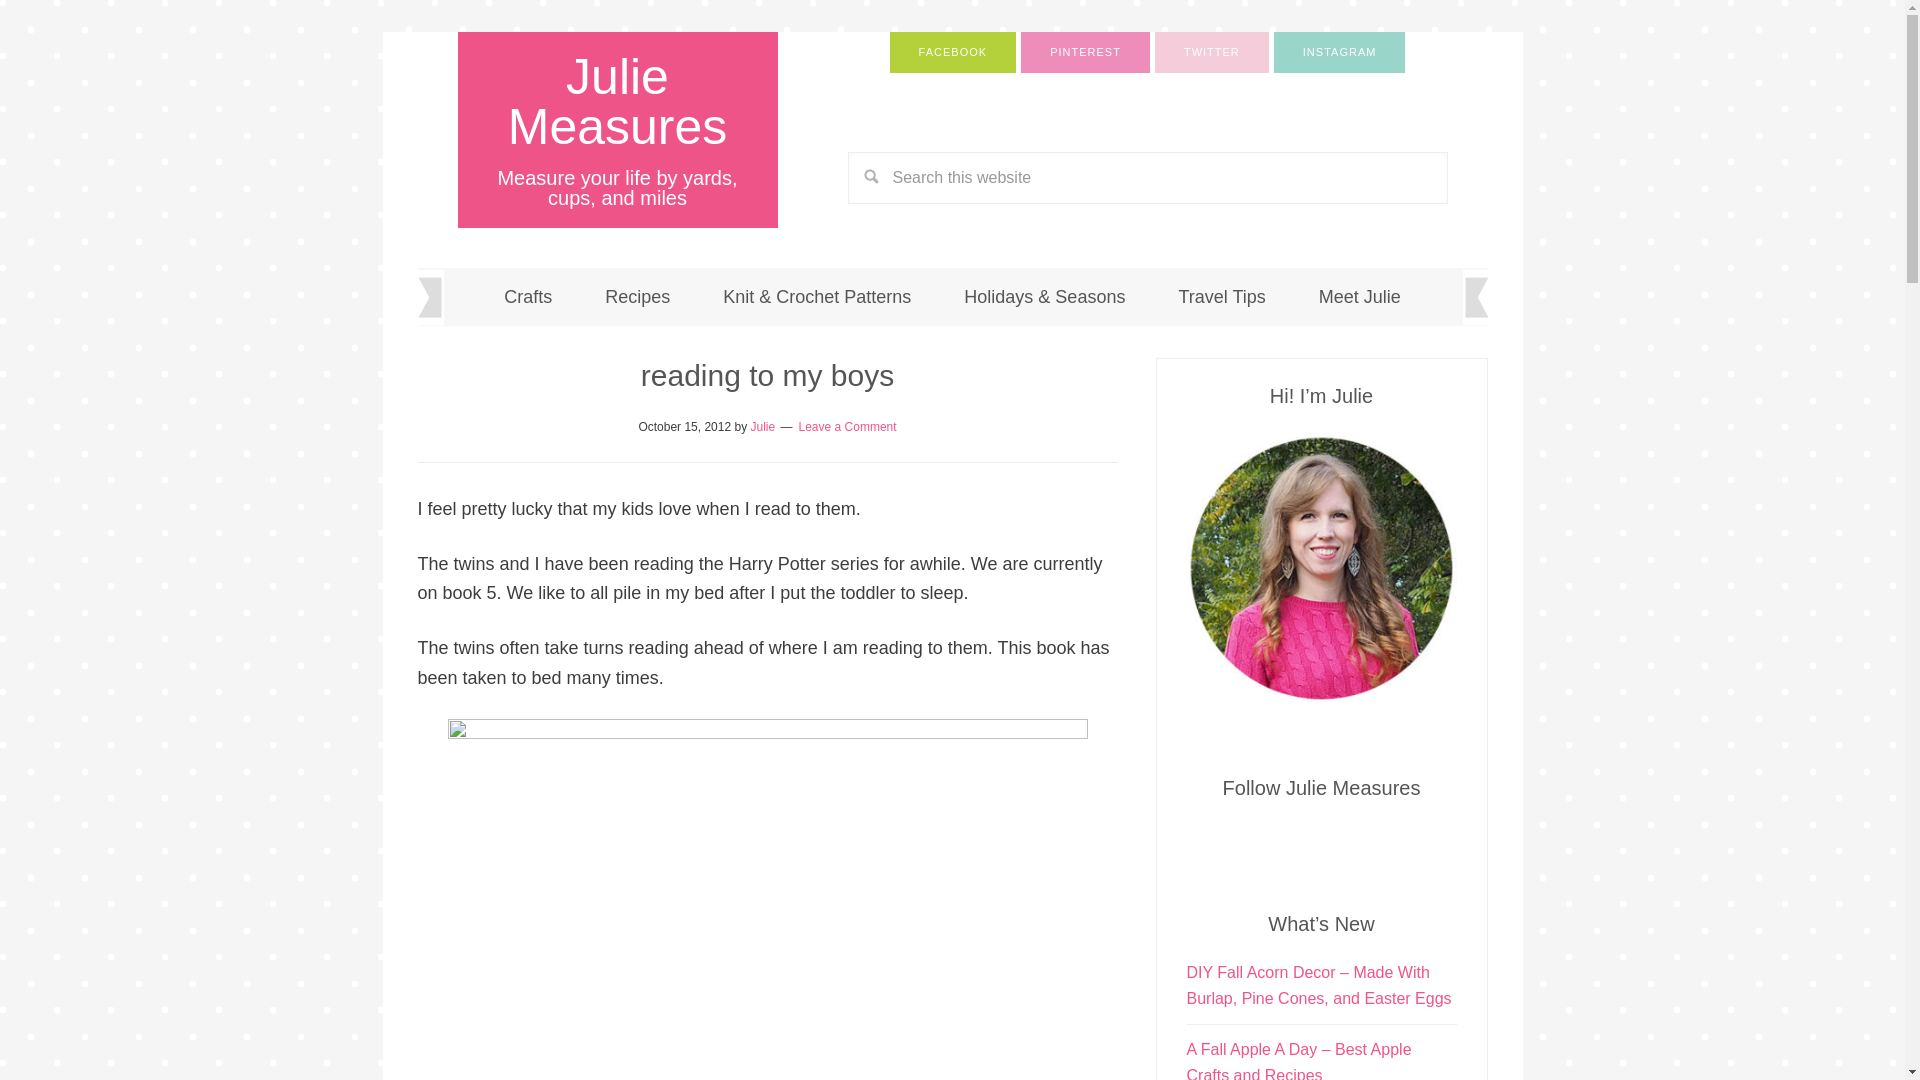  What do you see at coordinates (954, 52) in the screenshot?
I see `FACEBOOK` at bounding box center [954, 52].